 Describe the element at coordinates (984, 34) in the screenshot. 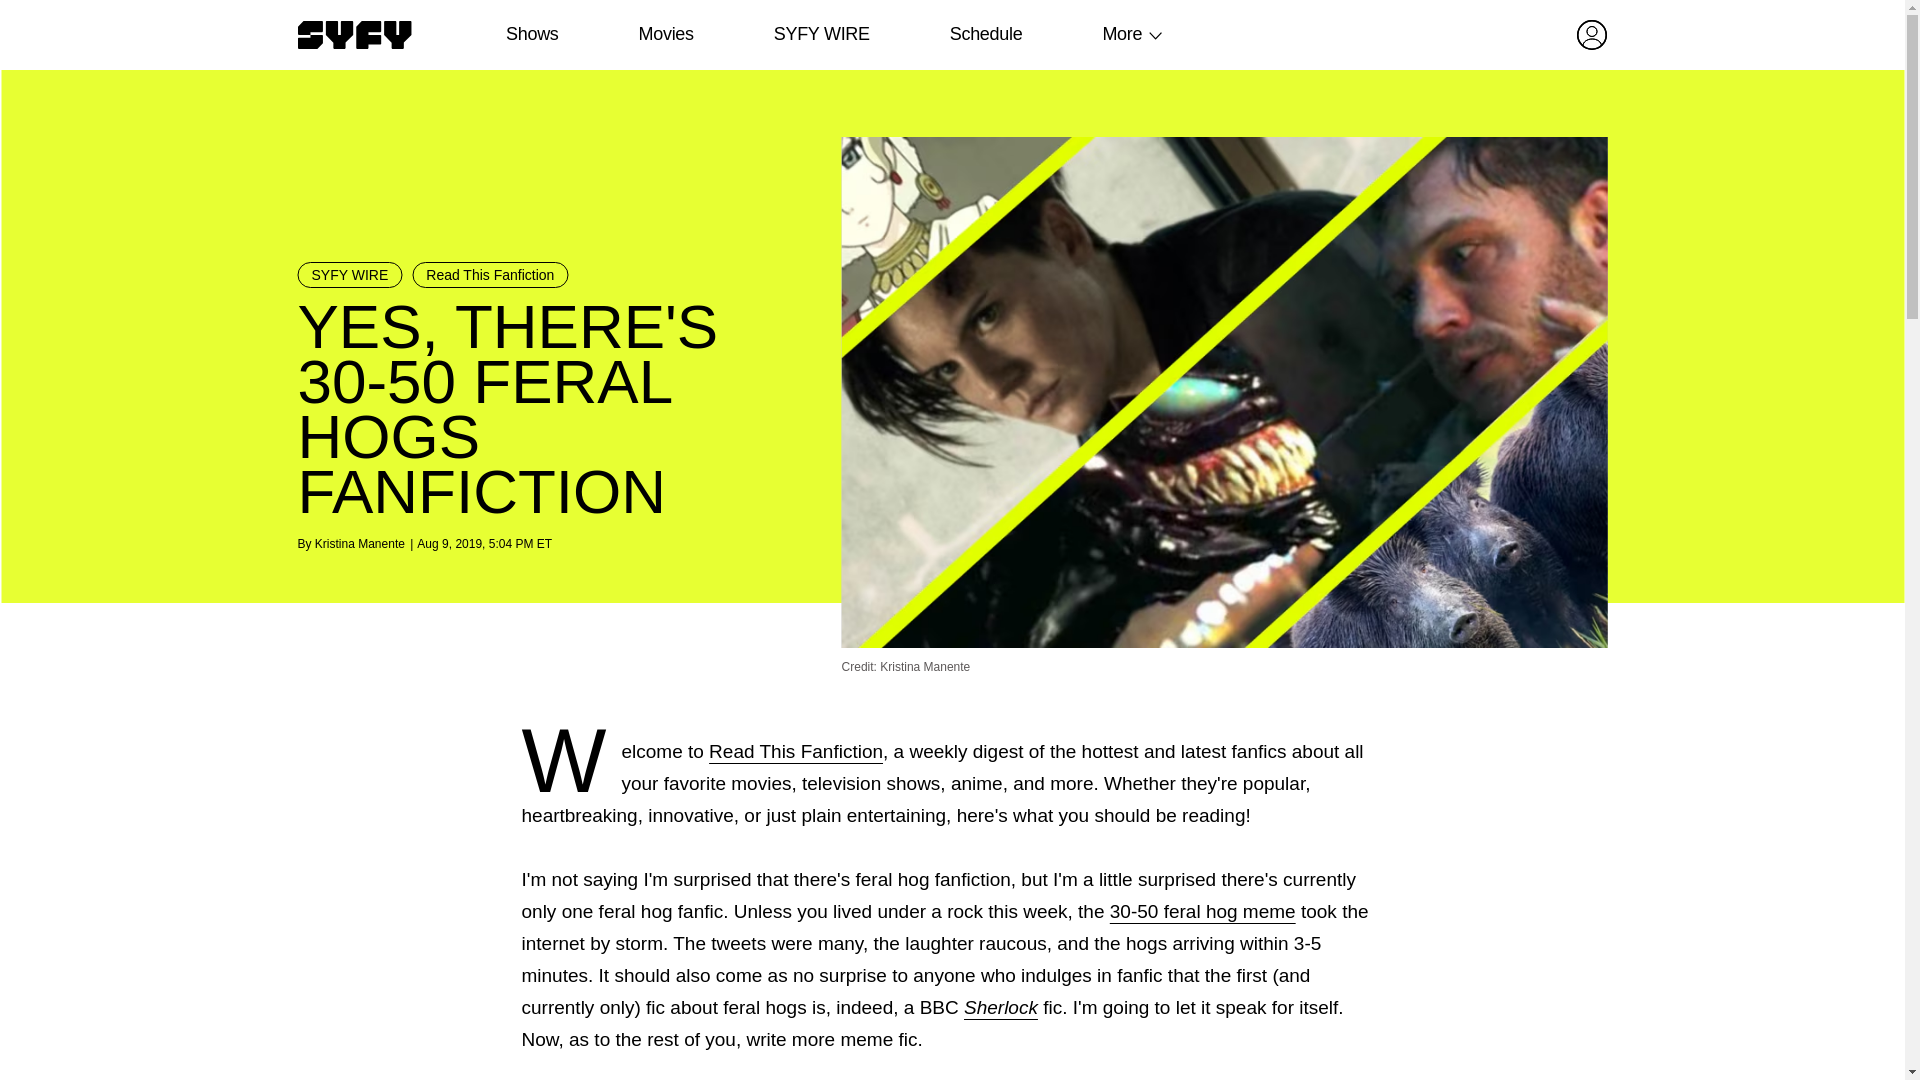

I see `Schedule` at that location.